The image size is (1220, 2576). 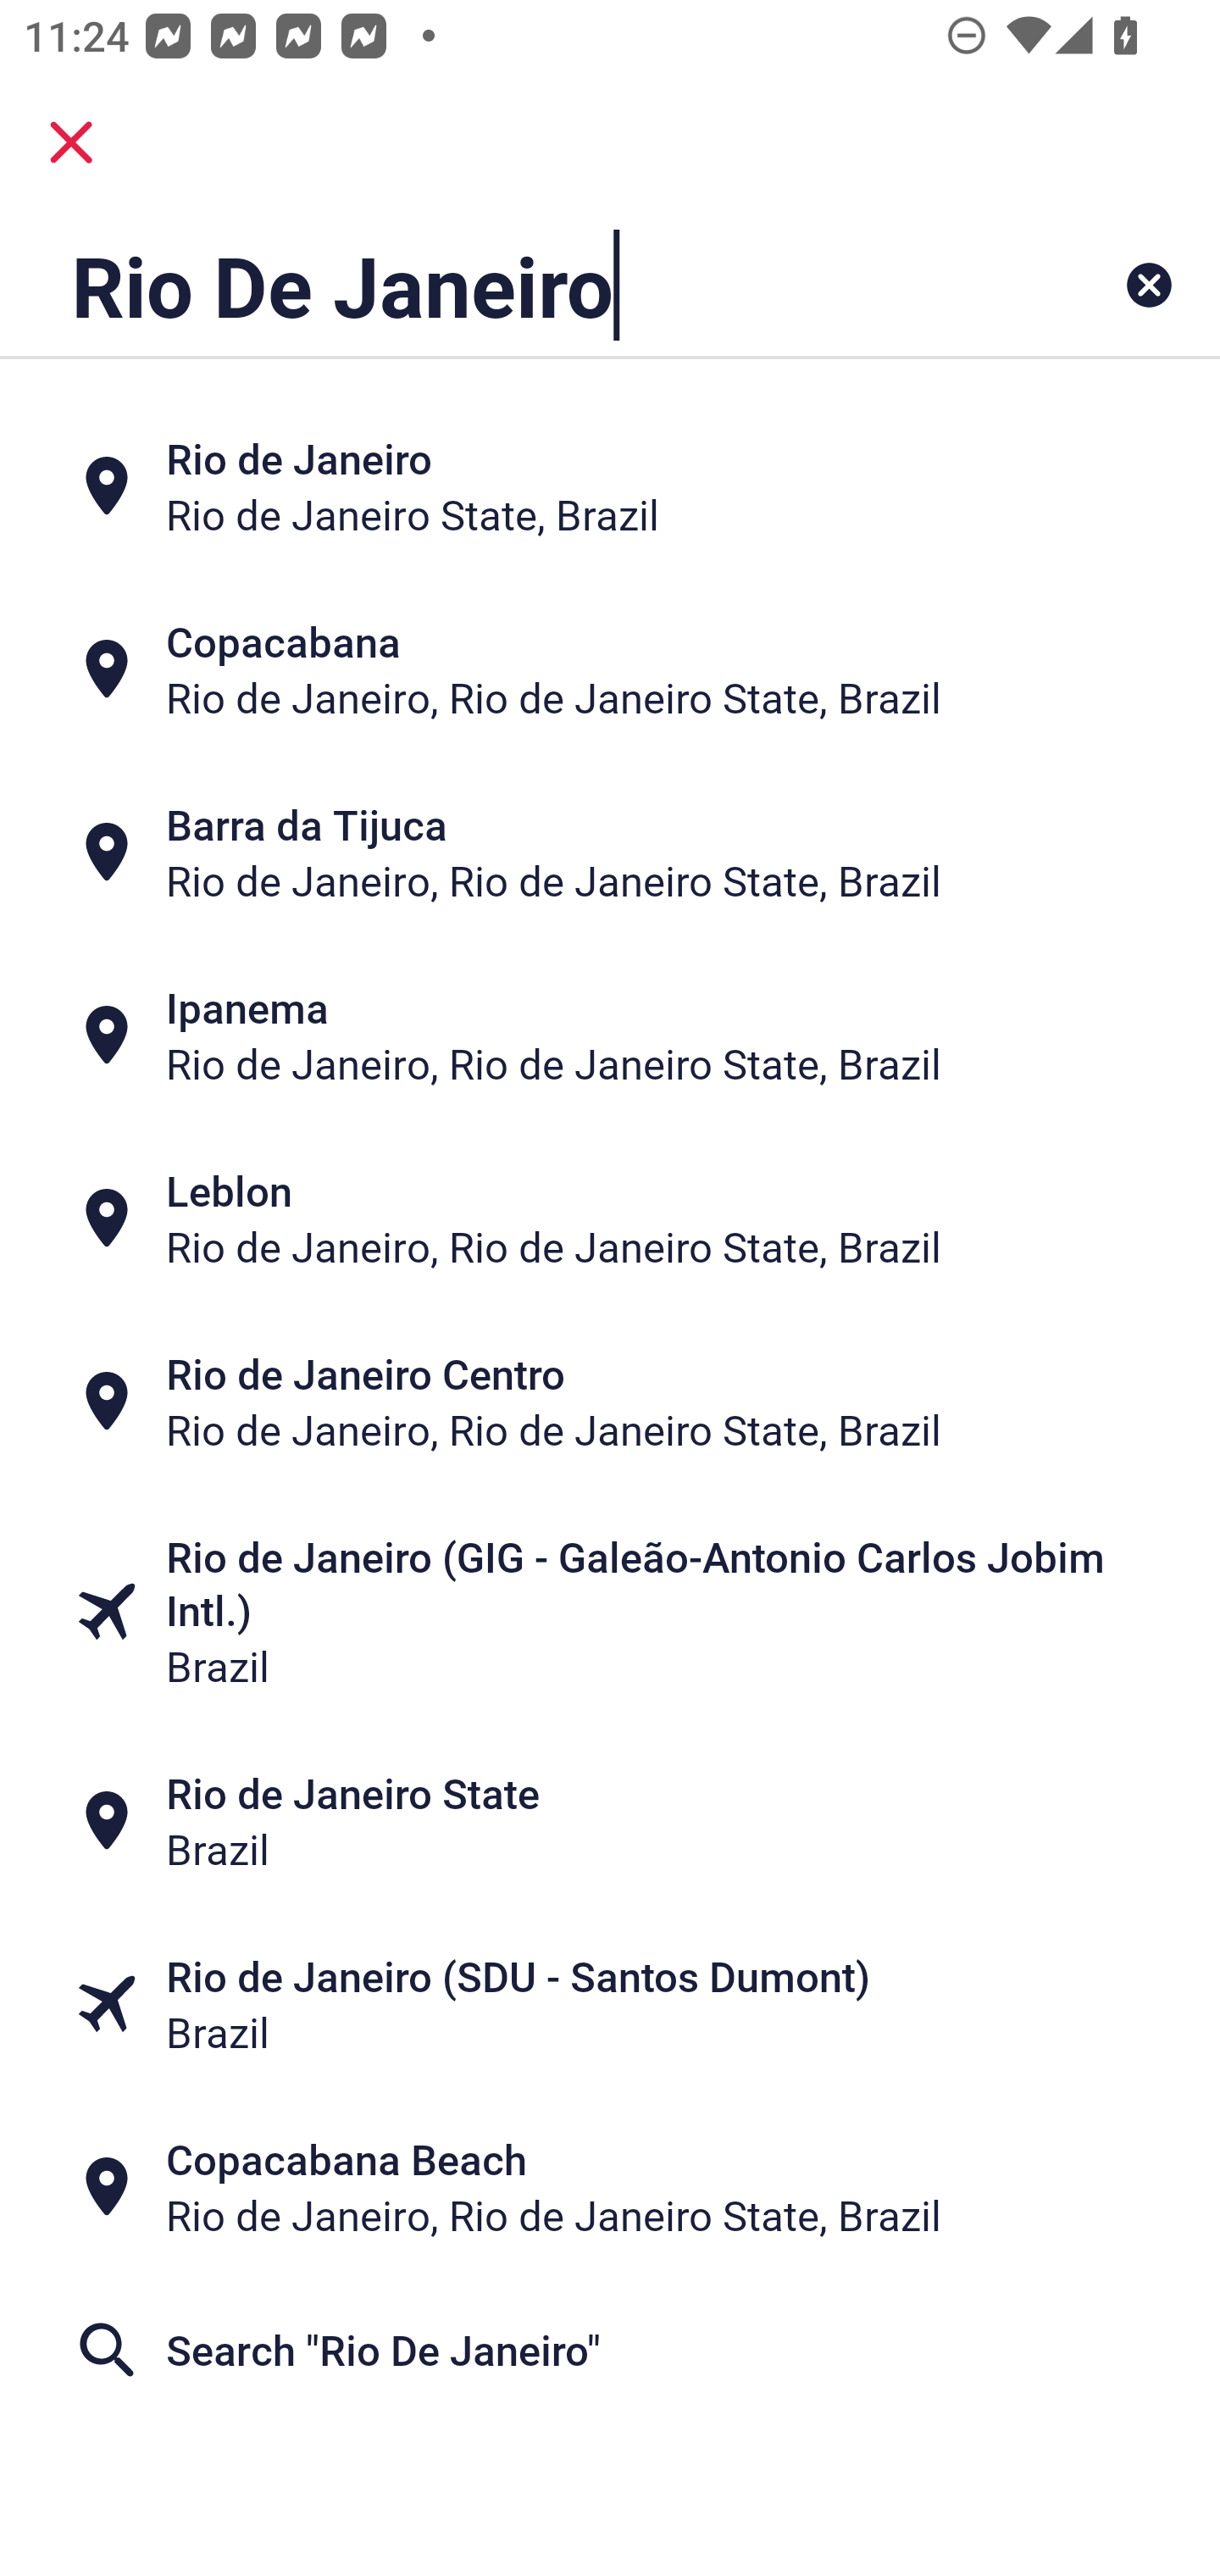 What do you see at coordinates (610, 2002) in the screenshot?
I see `Rio de Janeiro (SDU - Santos Dumont) Brazil` at bounding box center [610, 2002].